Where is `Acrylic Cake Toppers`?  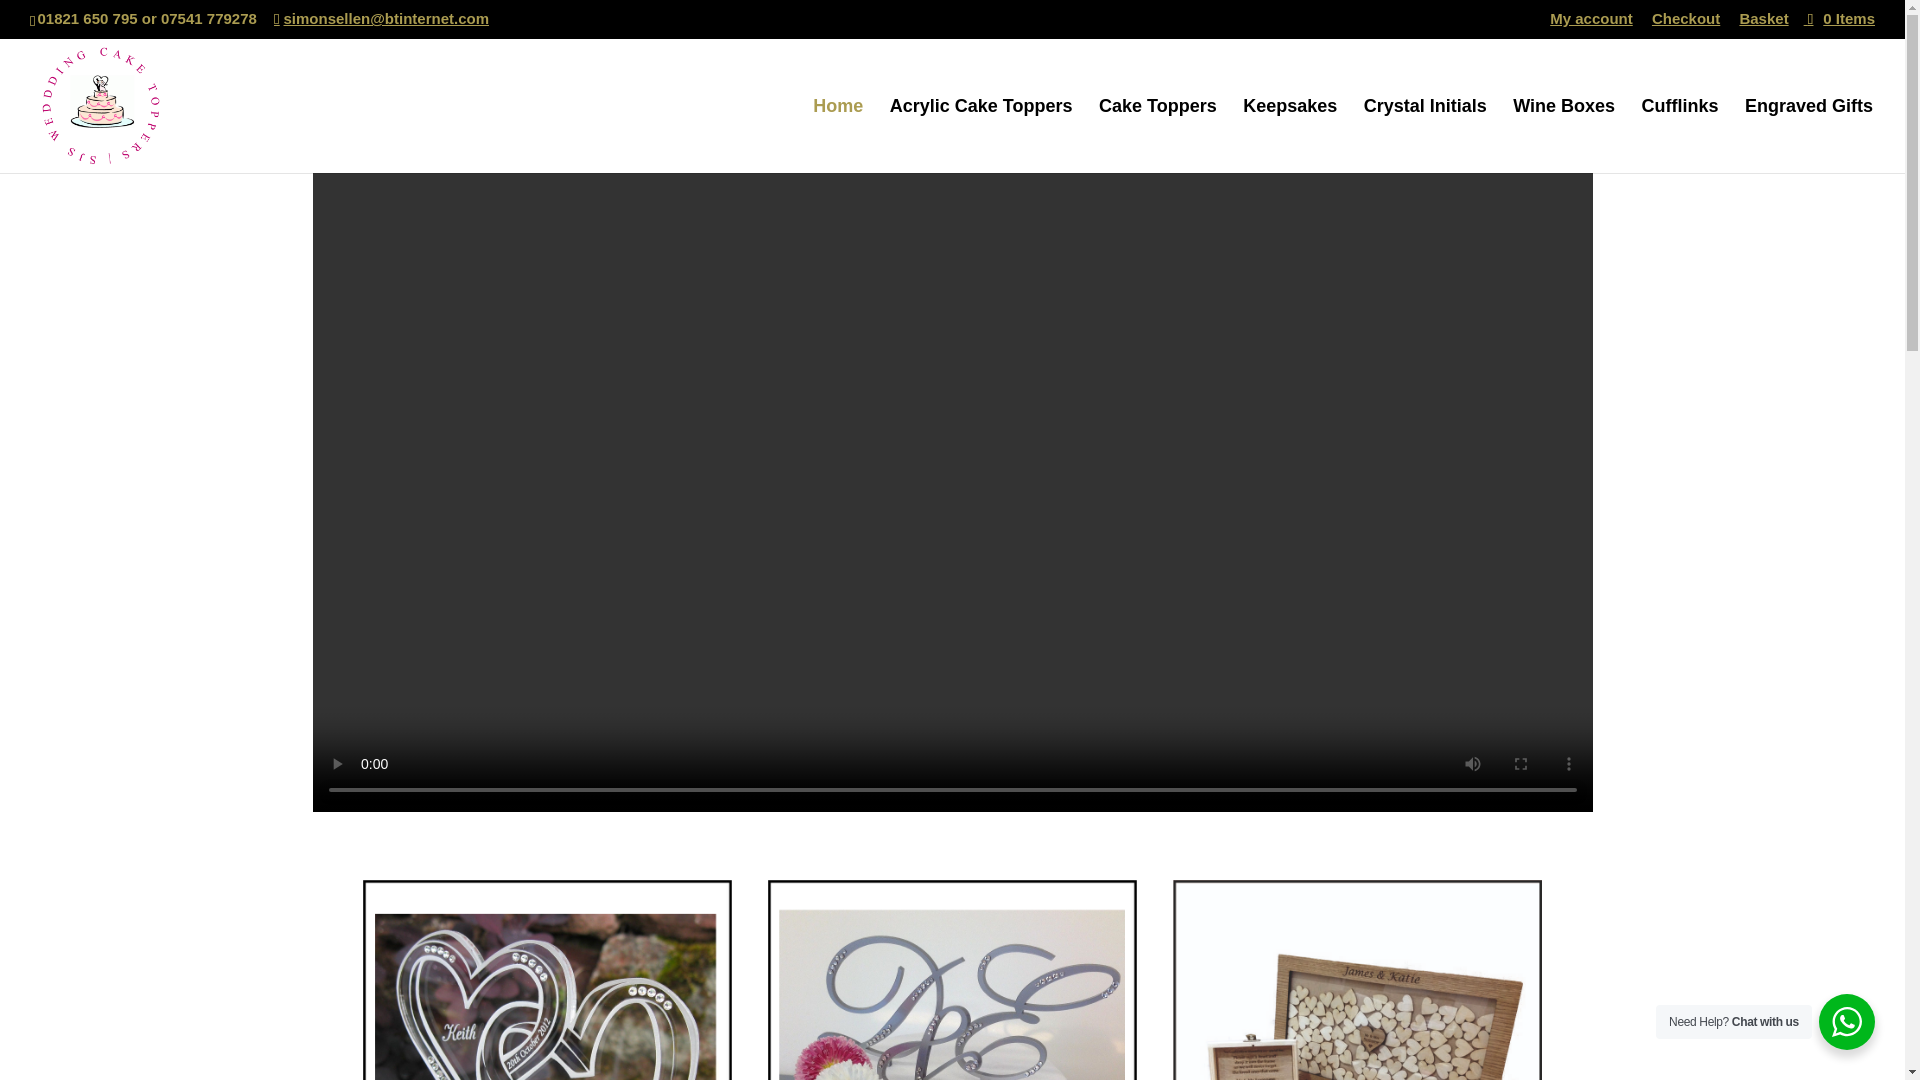
Acrylic Cake Toppers is located at coordinates (982, 134).